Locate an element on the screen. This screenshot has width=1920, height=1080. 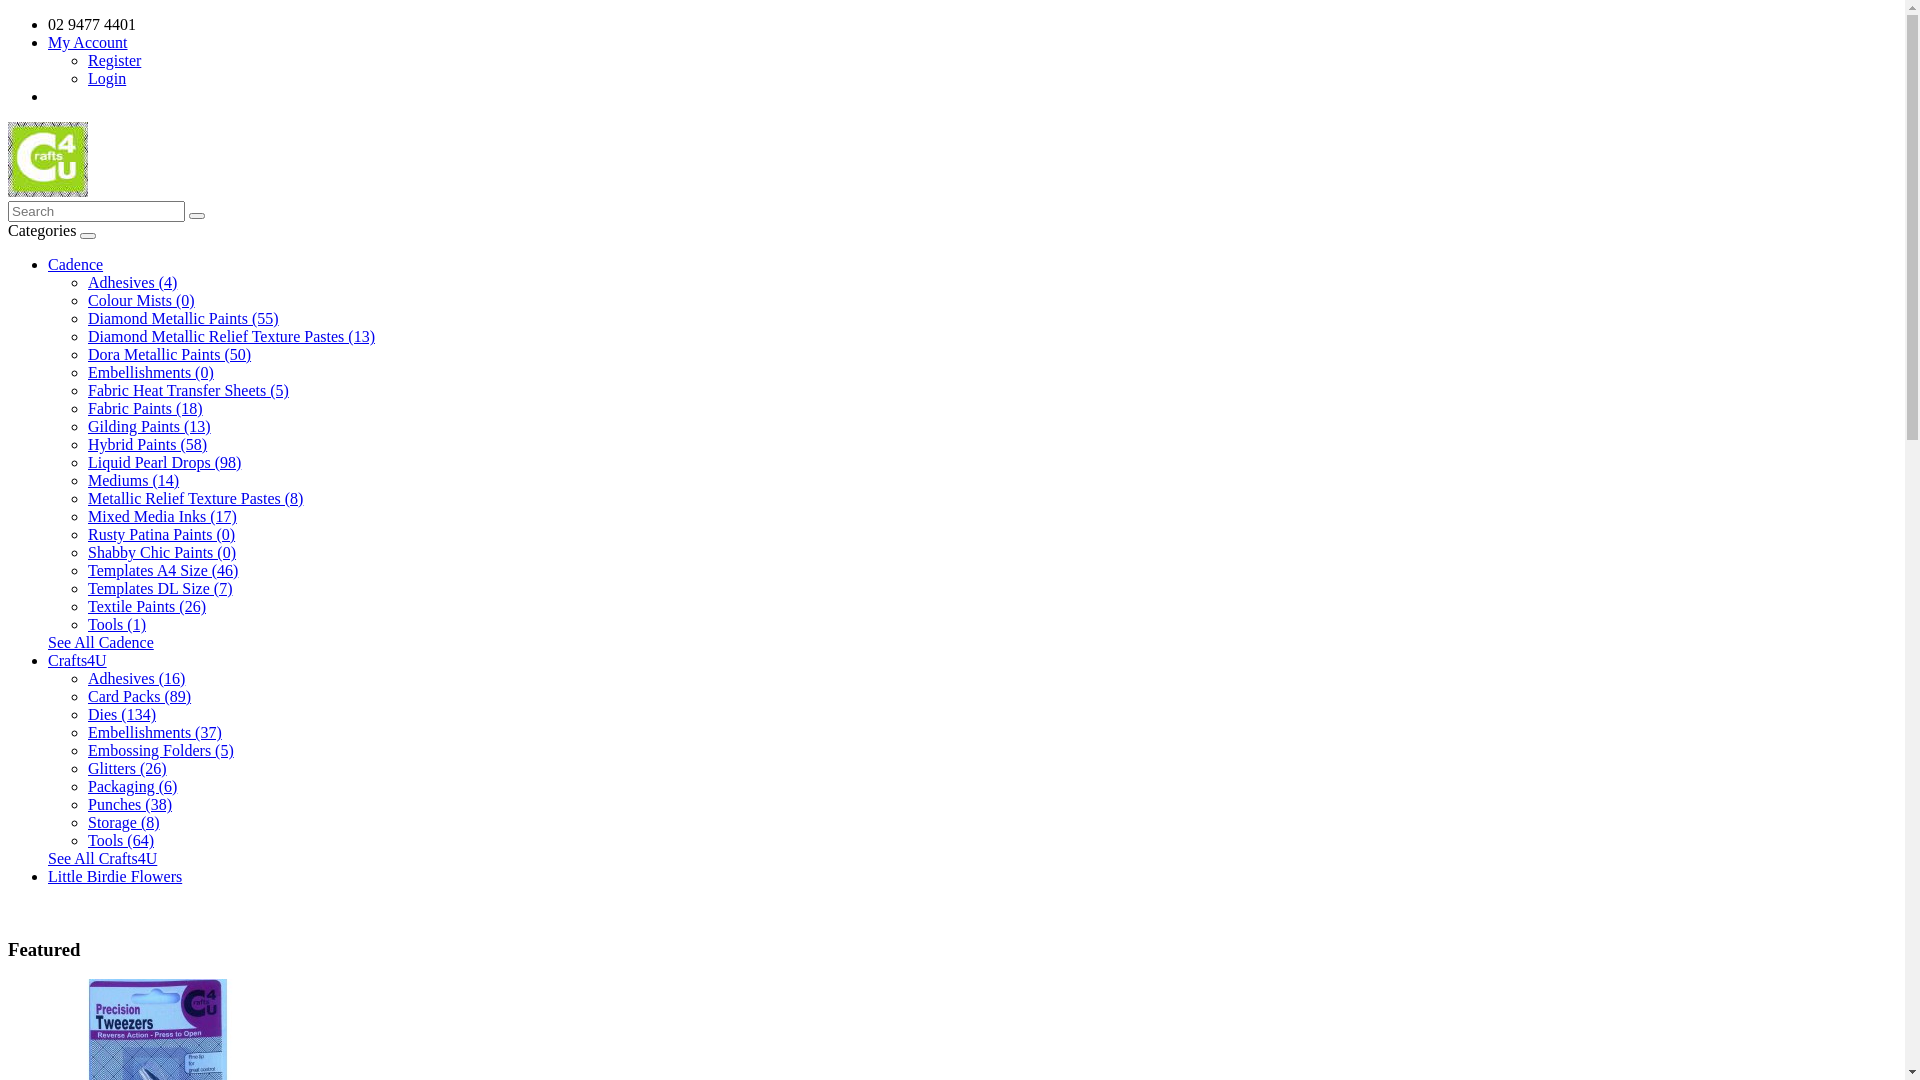
Templates DL Size (7) is located at coordinates (160, 588).